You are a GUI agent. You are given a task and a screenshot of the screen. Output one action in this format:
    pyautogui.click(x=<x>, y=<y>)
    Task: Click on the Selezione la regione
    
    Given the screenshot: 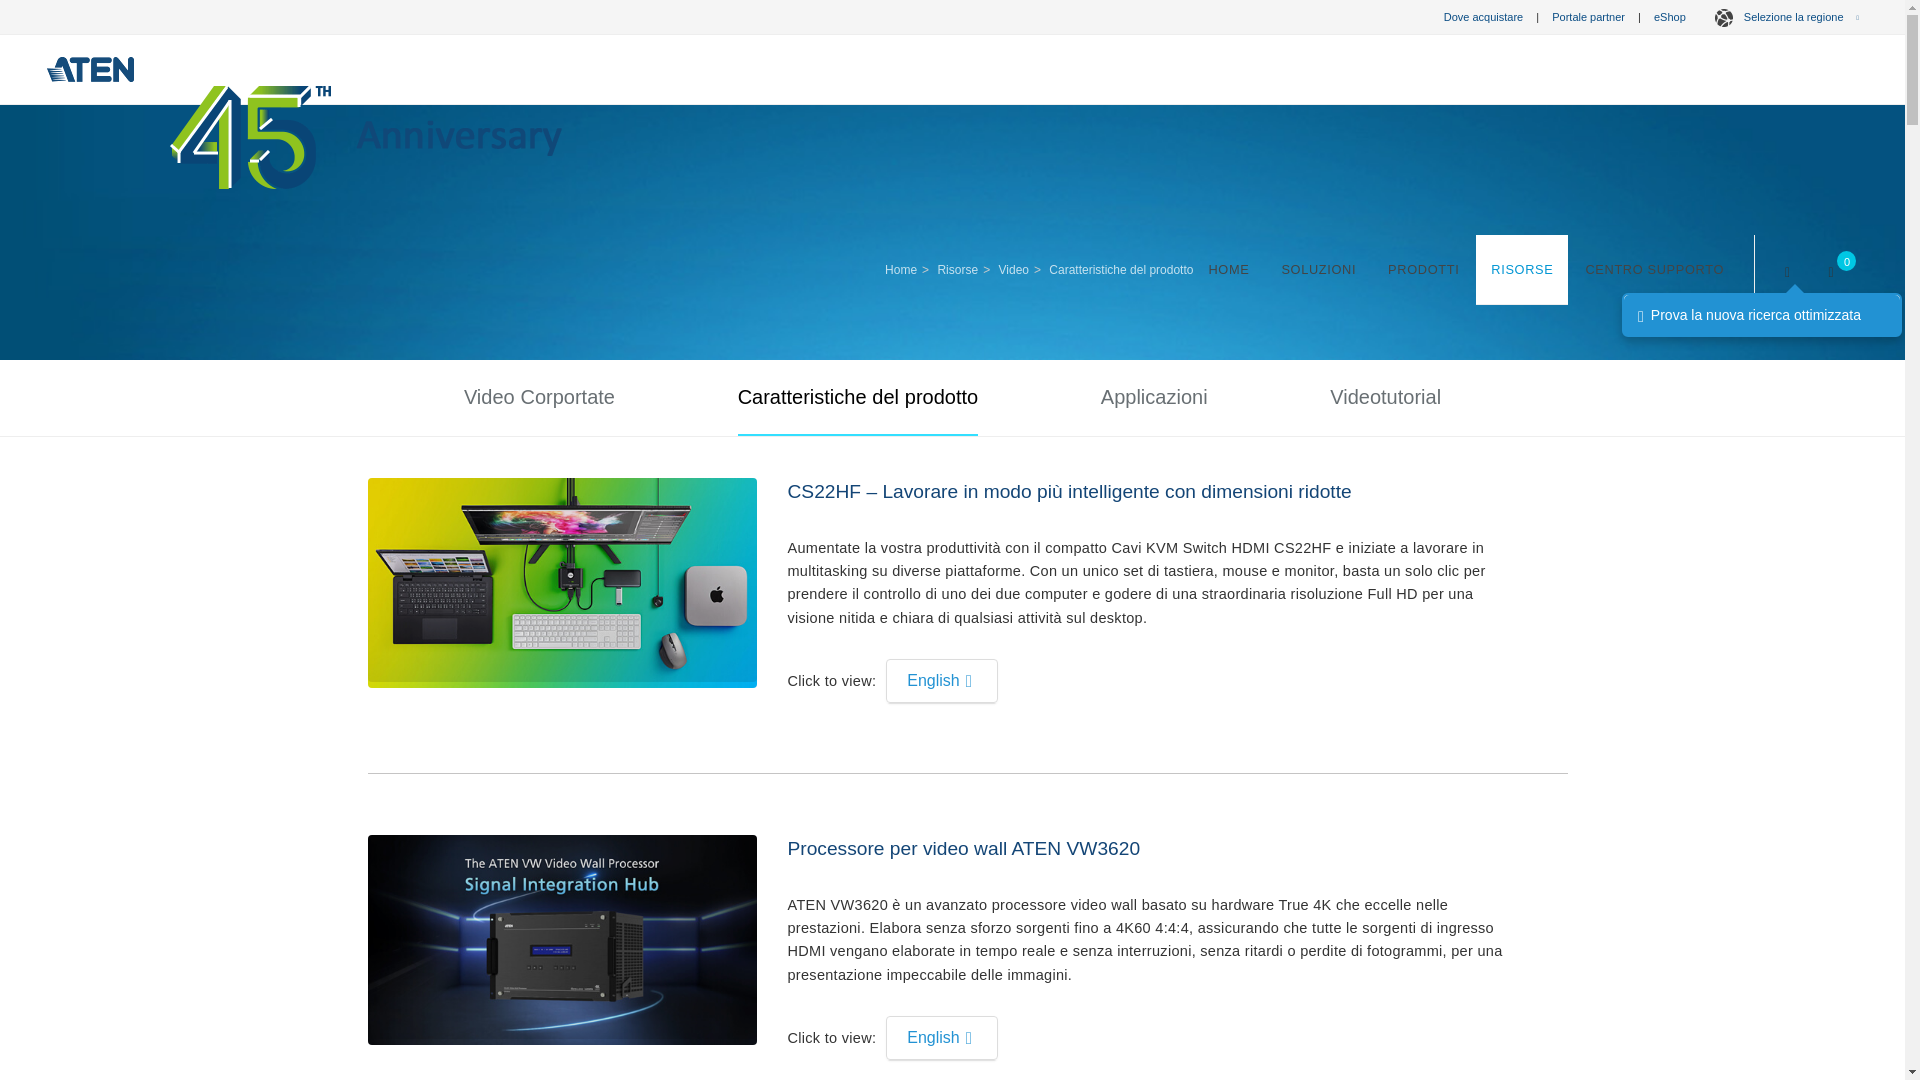 What is the action you would take?
    pyautogui.click(x=1784, y=16)
    